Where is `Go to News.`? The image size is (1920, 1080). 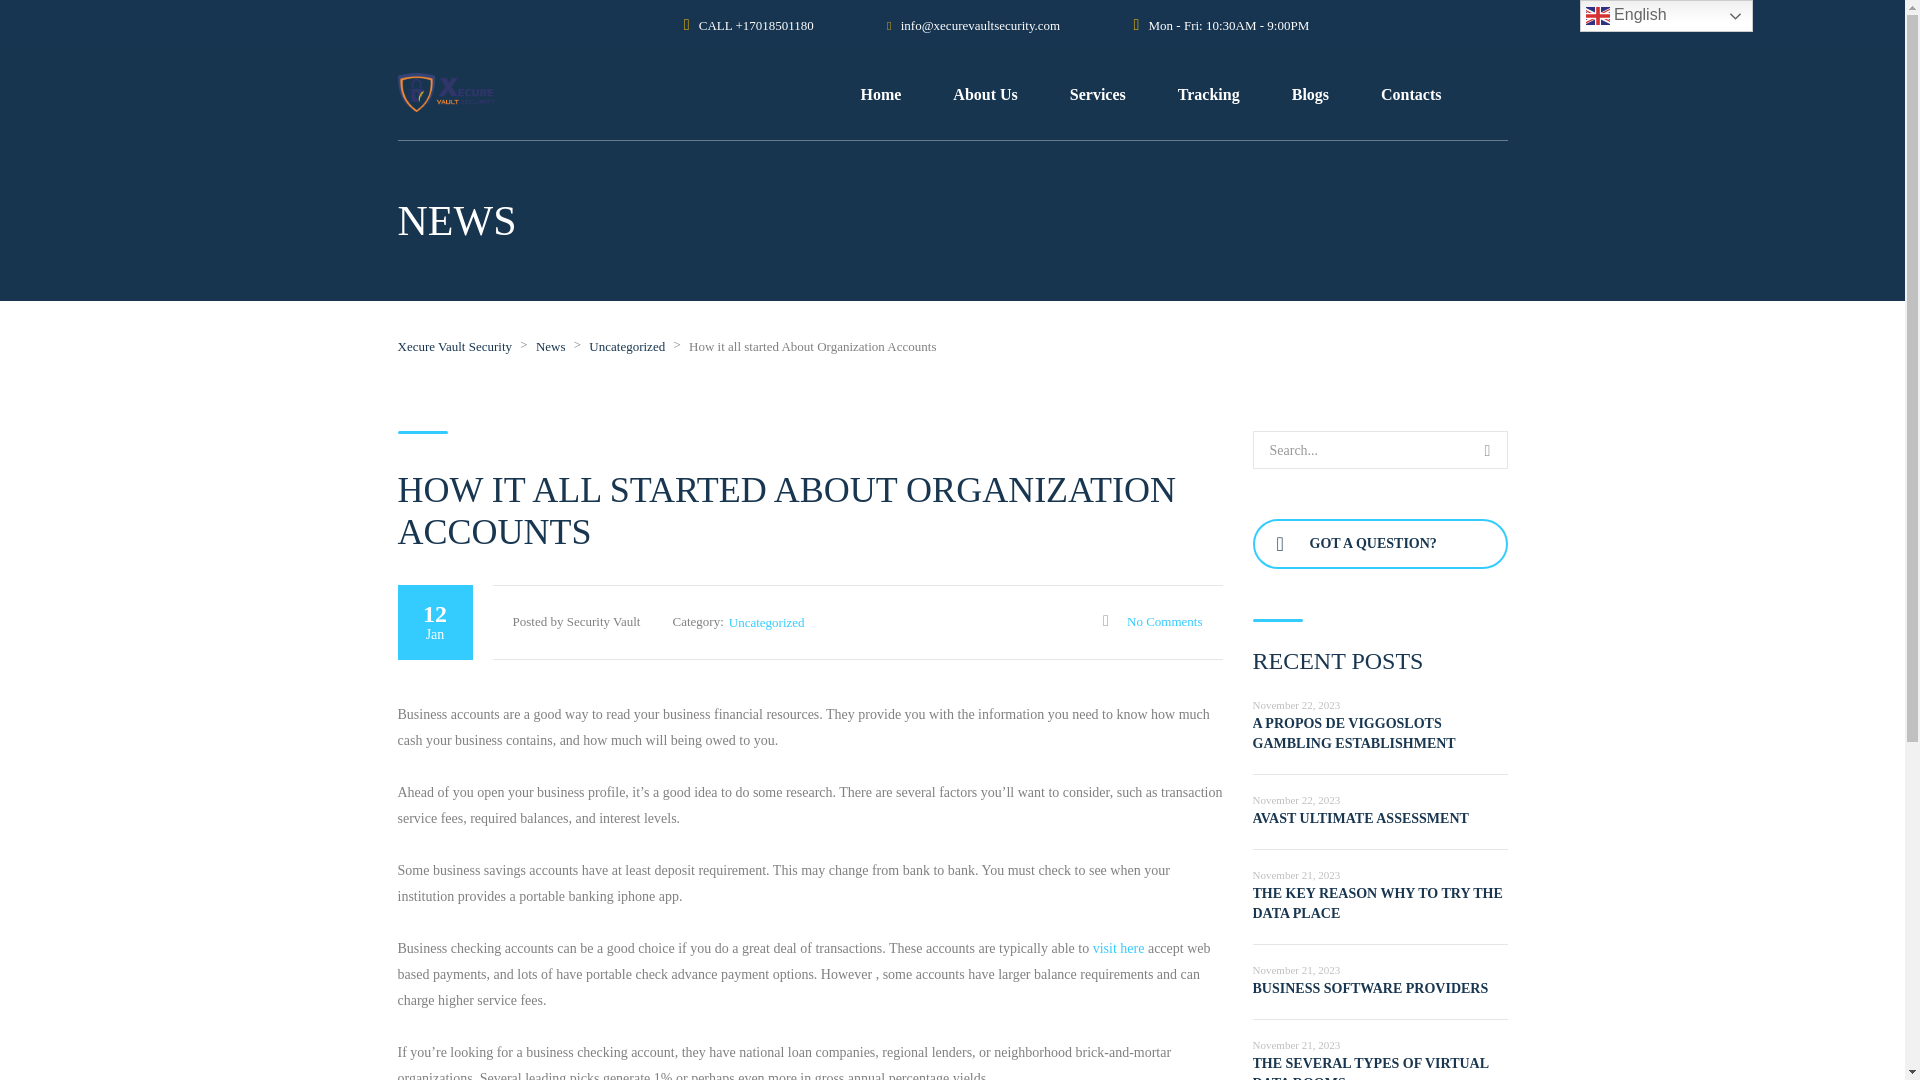
Go to News. is located at coordinates (550, 346).